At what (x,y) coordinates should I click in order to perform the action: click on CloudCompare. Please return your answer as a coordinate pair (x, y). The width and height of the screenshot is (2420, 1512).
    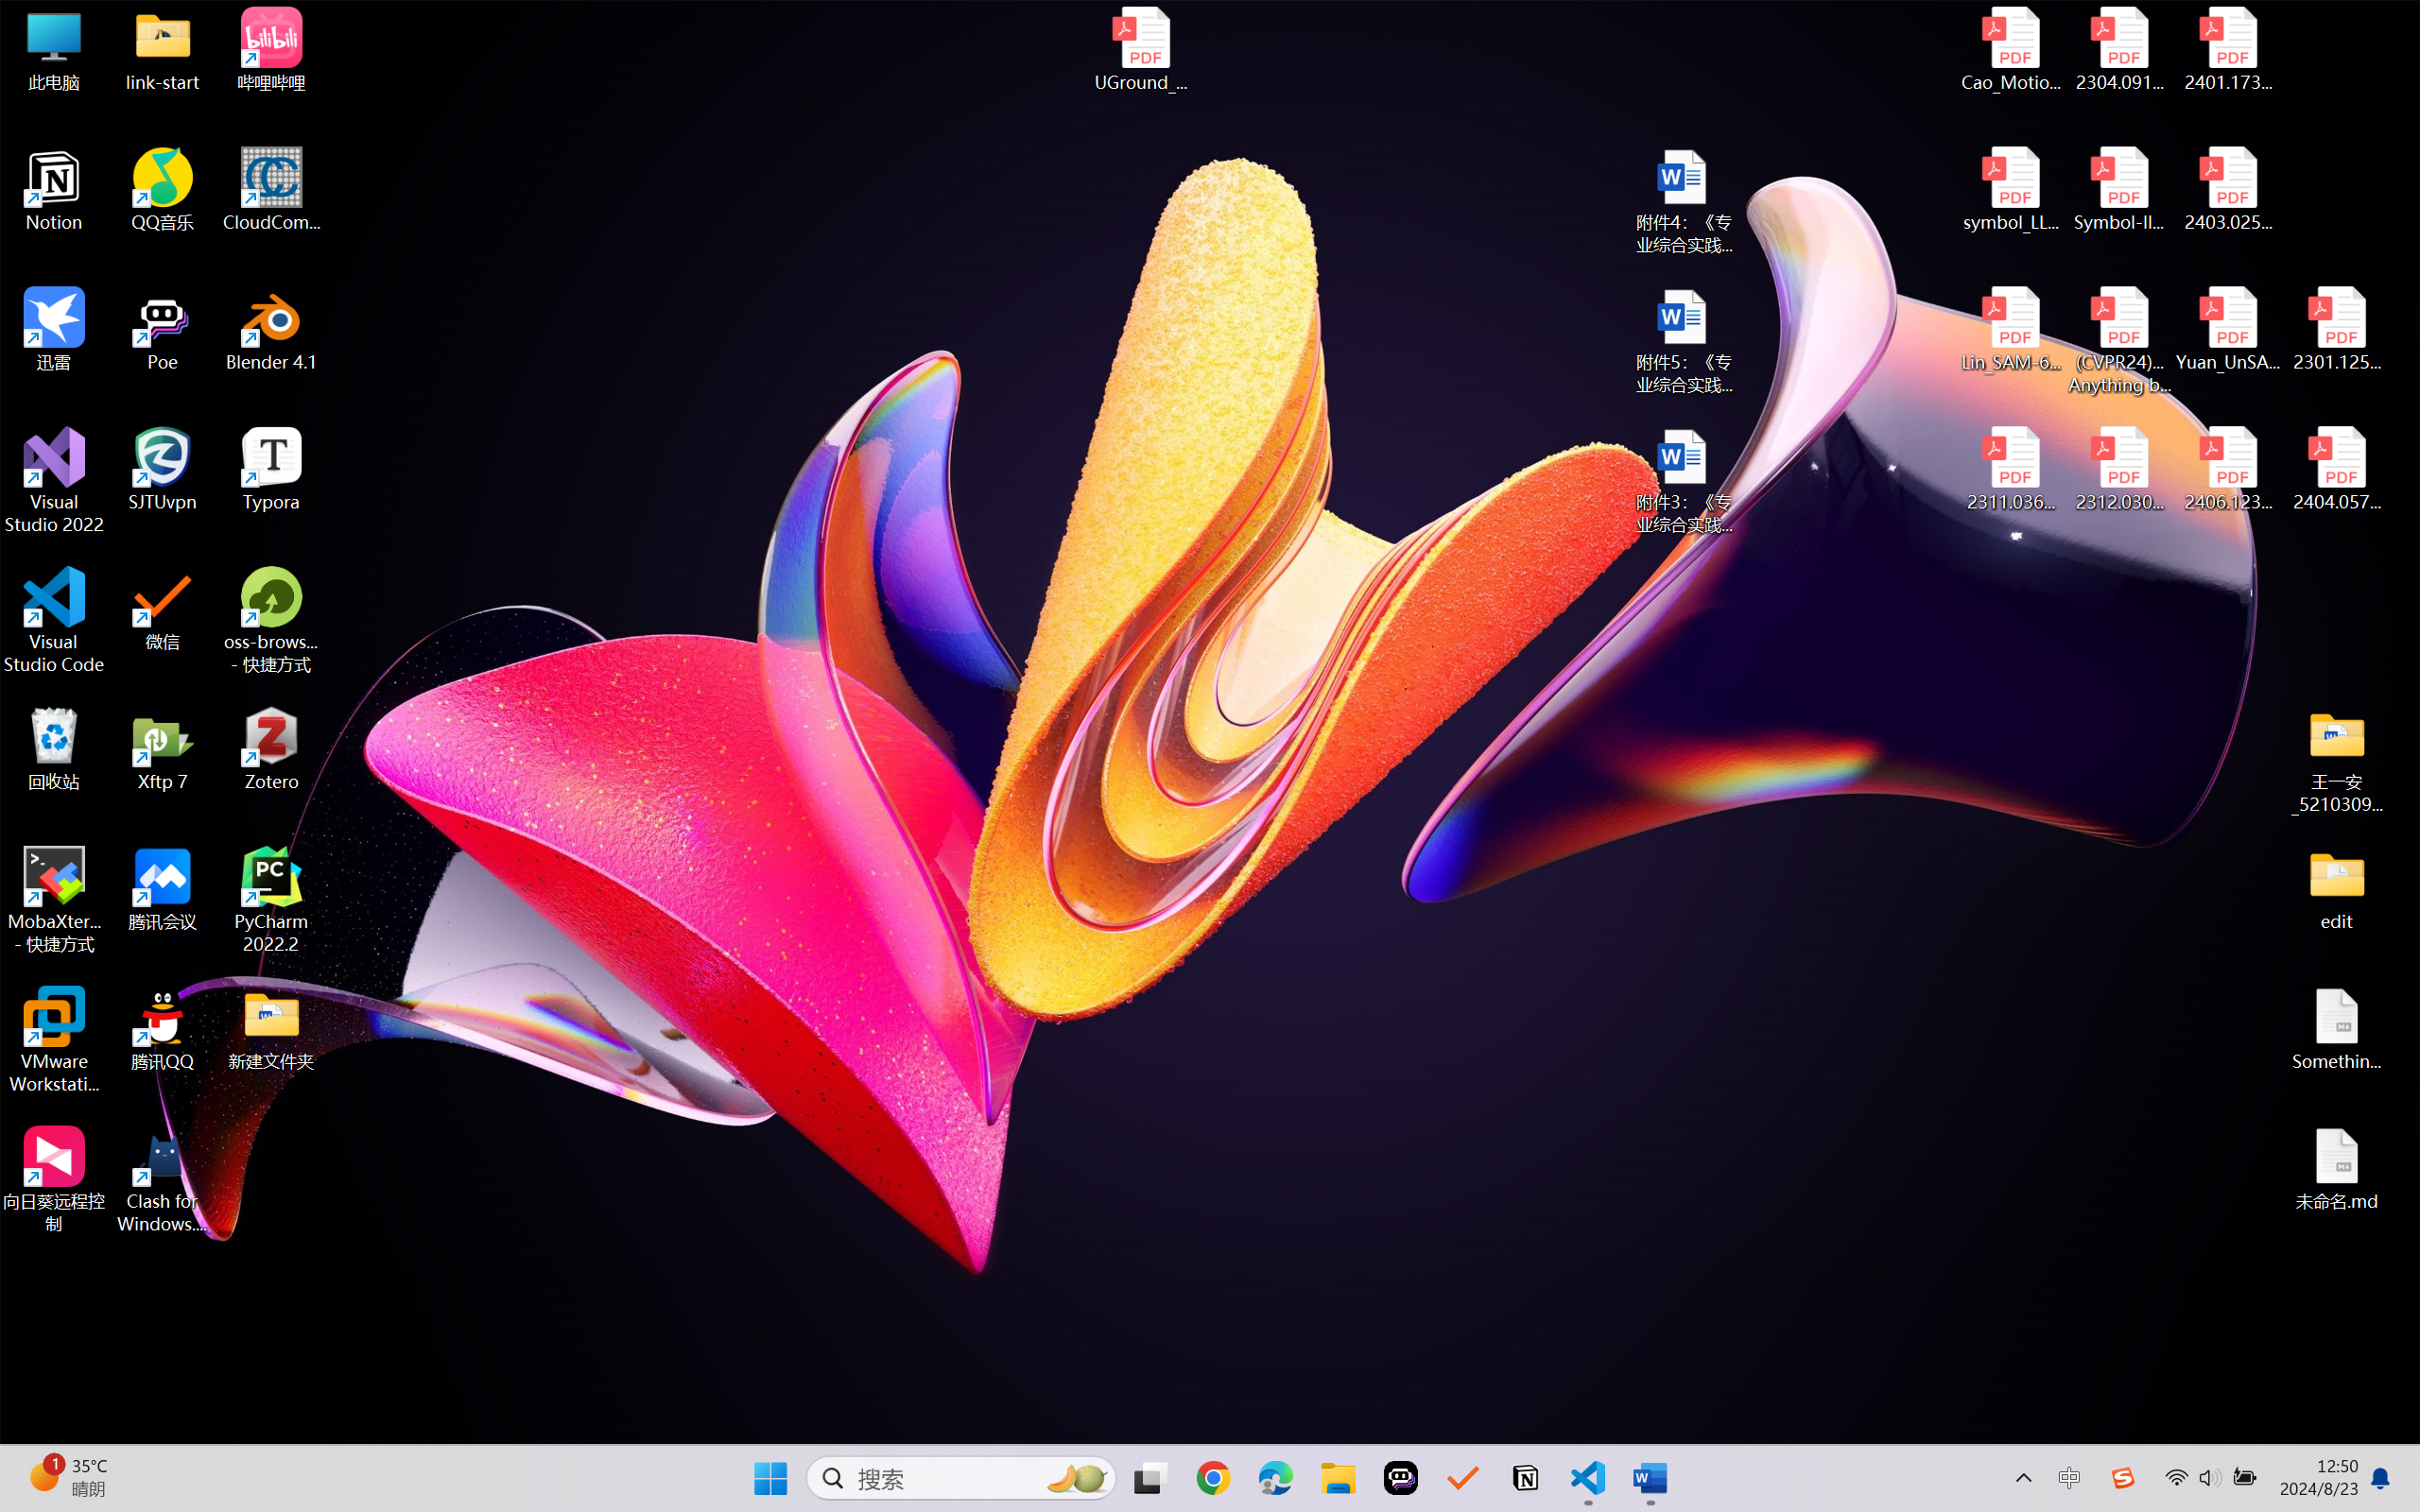
    Looking at the image, I should click on (272, 190).